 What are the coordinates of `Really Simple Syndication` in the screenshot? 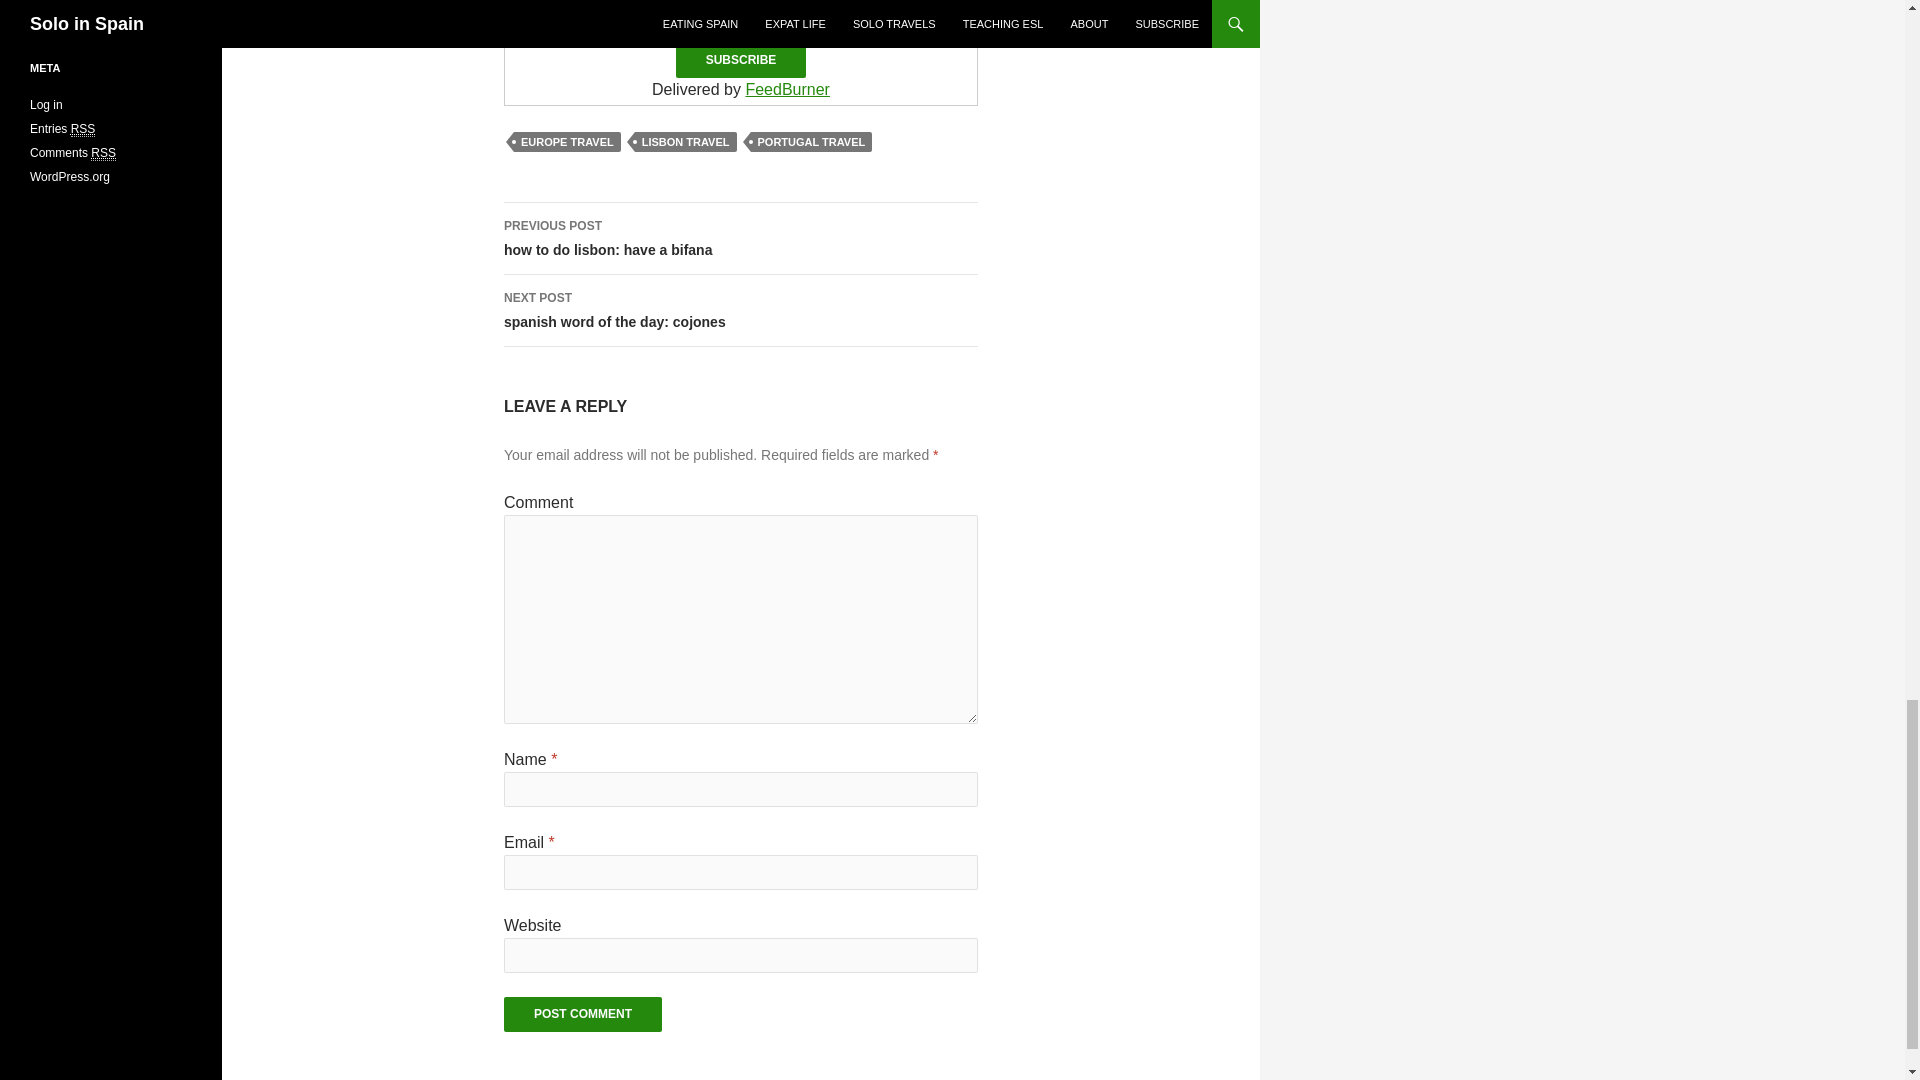 It's located at (567, 142).